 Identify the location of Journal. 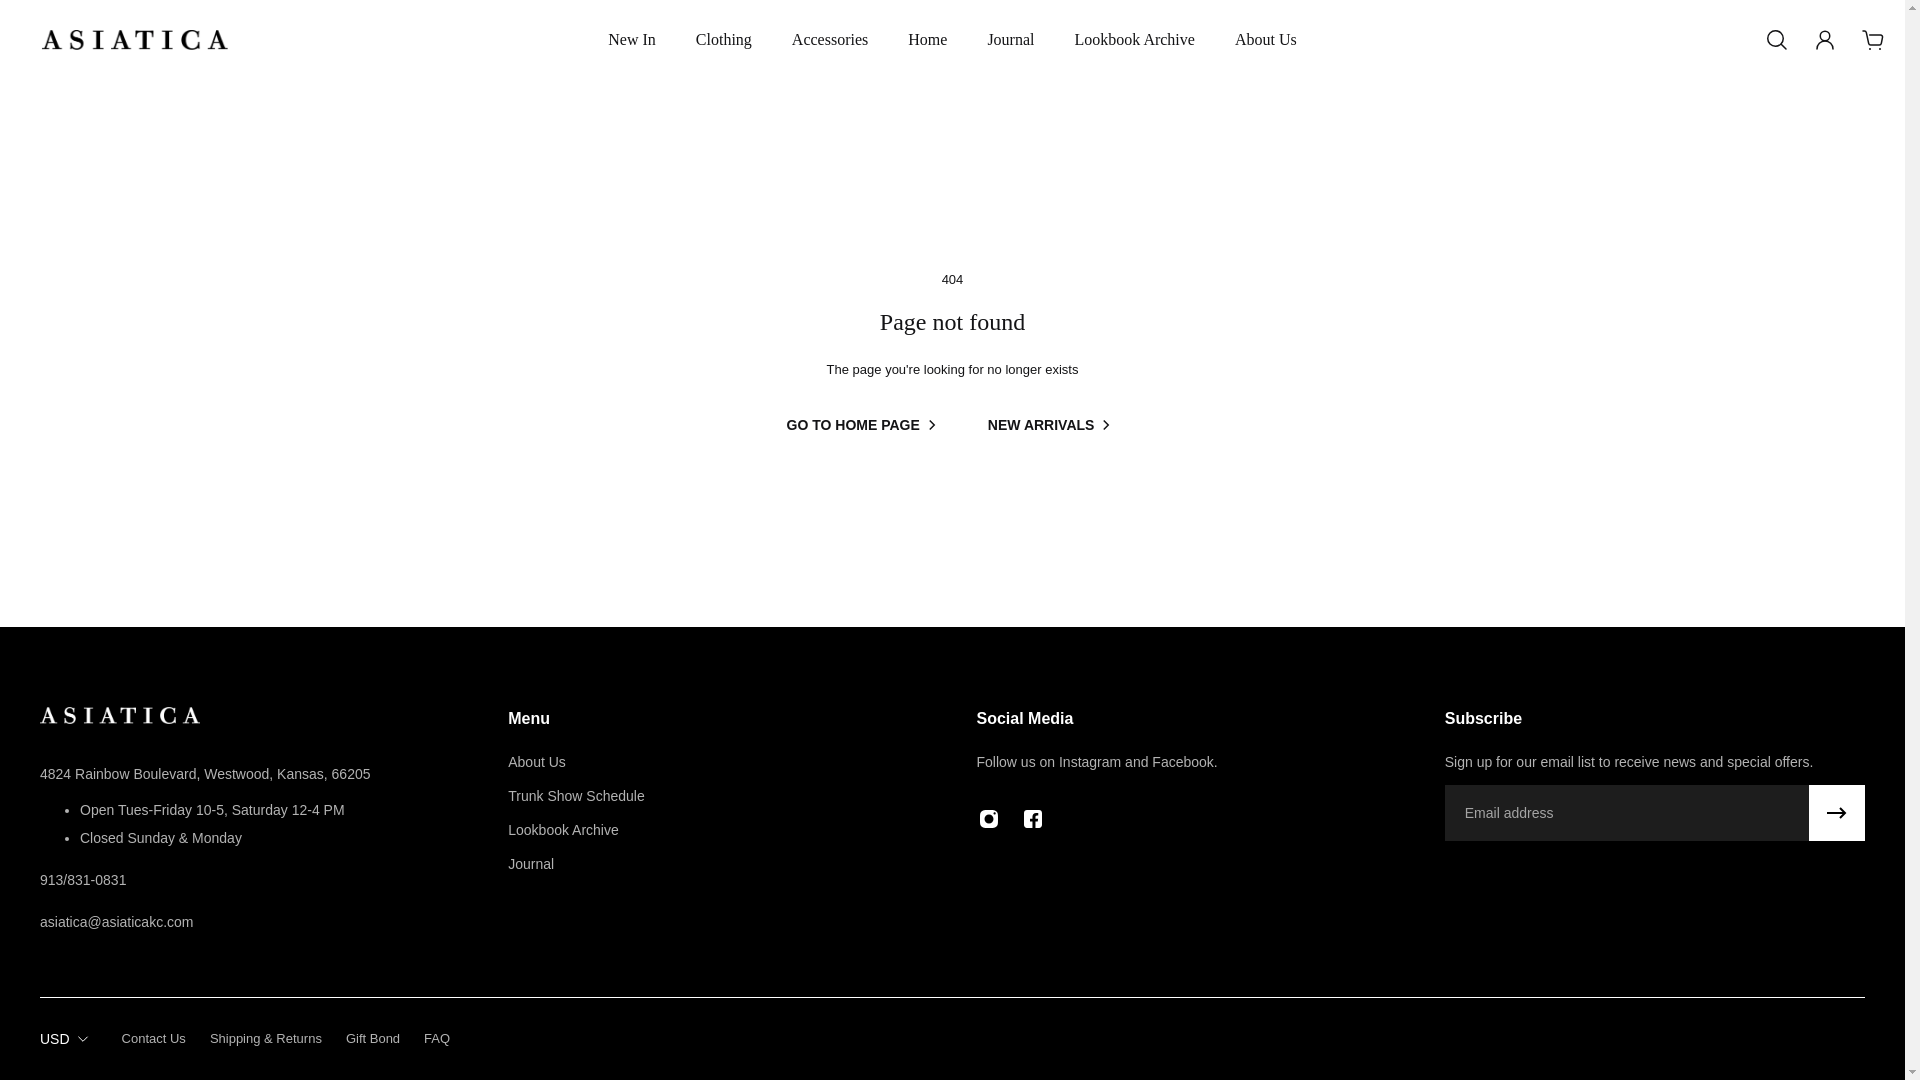
(1010, 50).